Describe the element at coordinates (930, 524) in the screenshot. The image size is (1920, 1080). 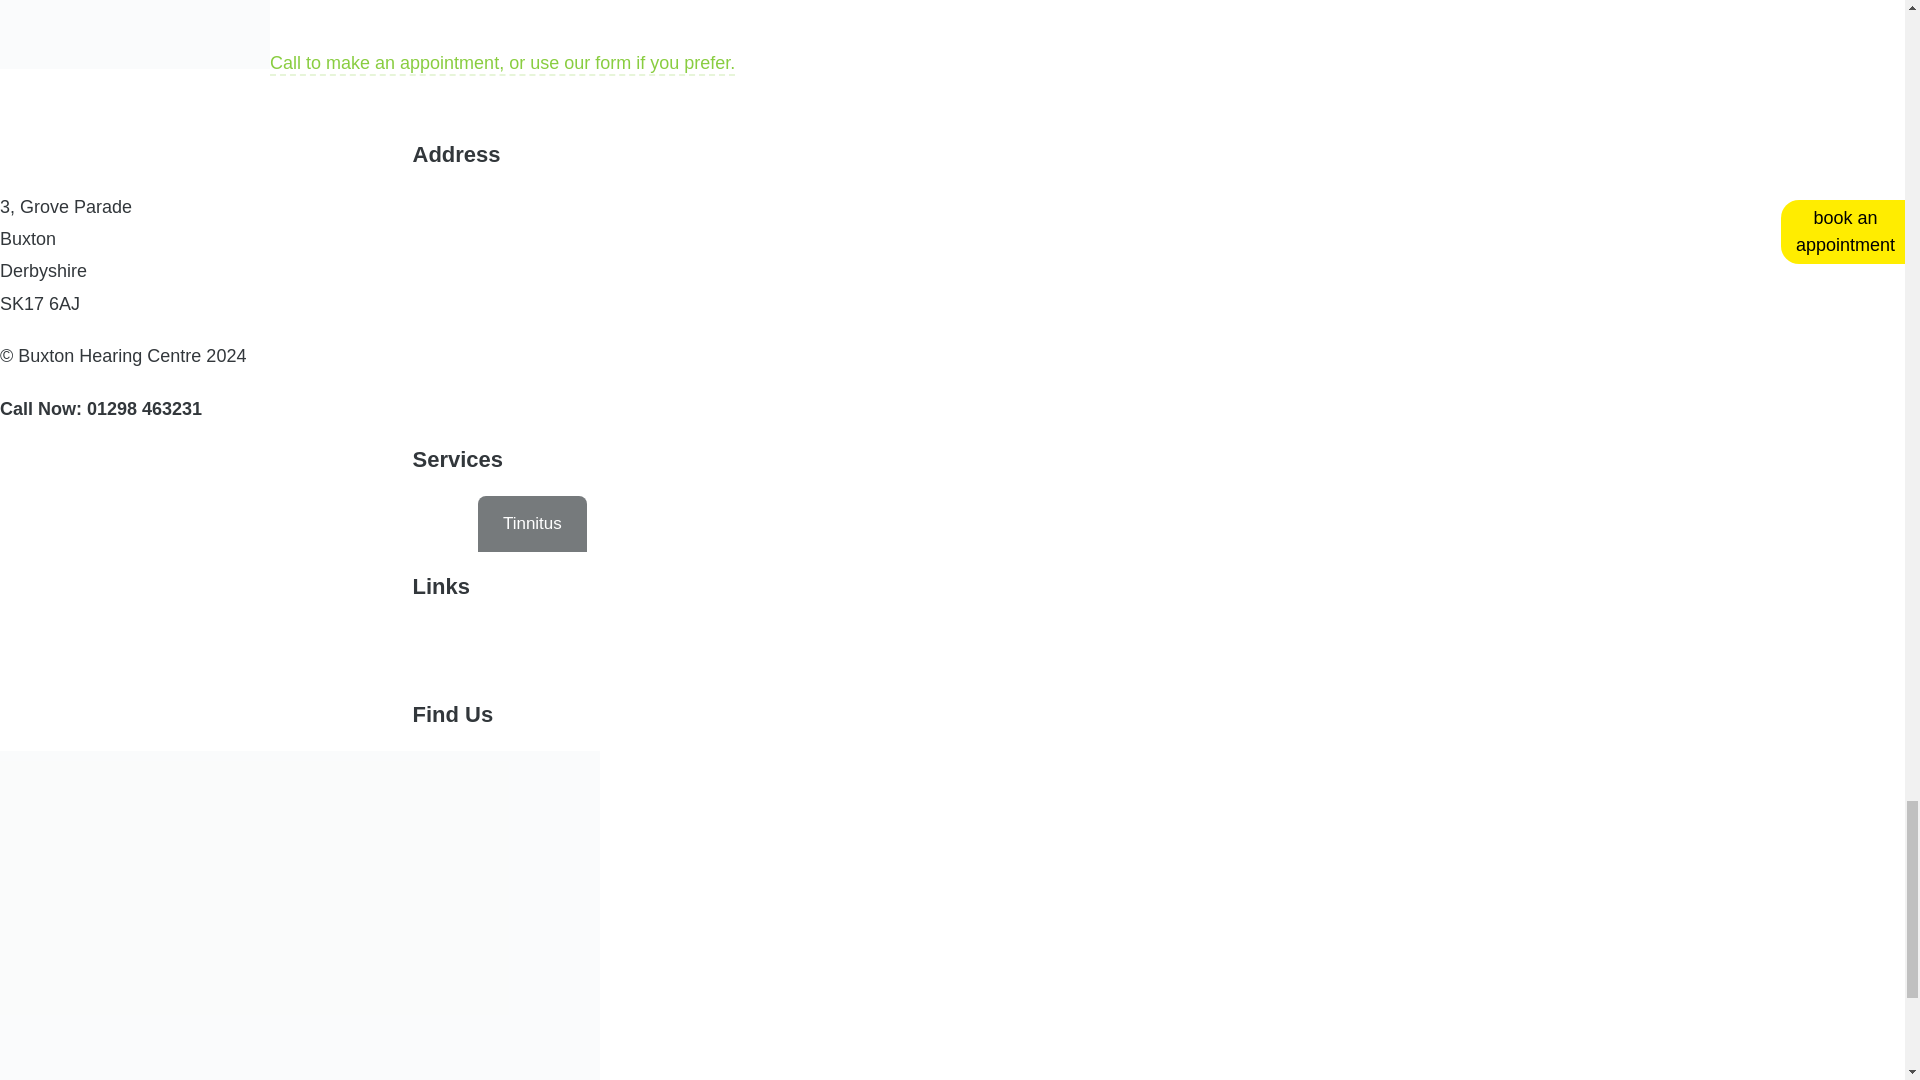
I see `Noise Protection` at that location.